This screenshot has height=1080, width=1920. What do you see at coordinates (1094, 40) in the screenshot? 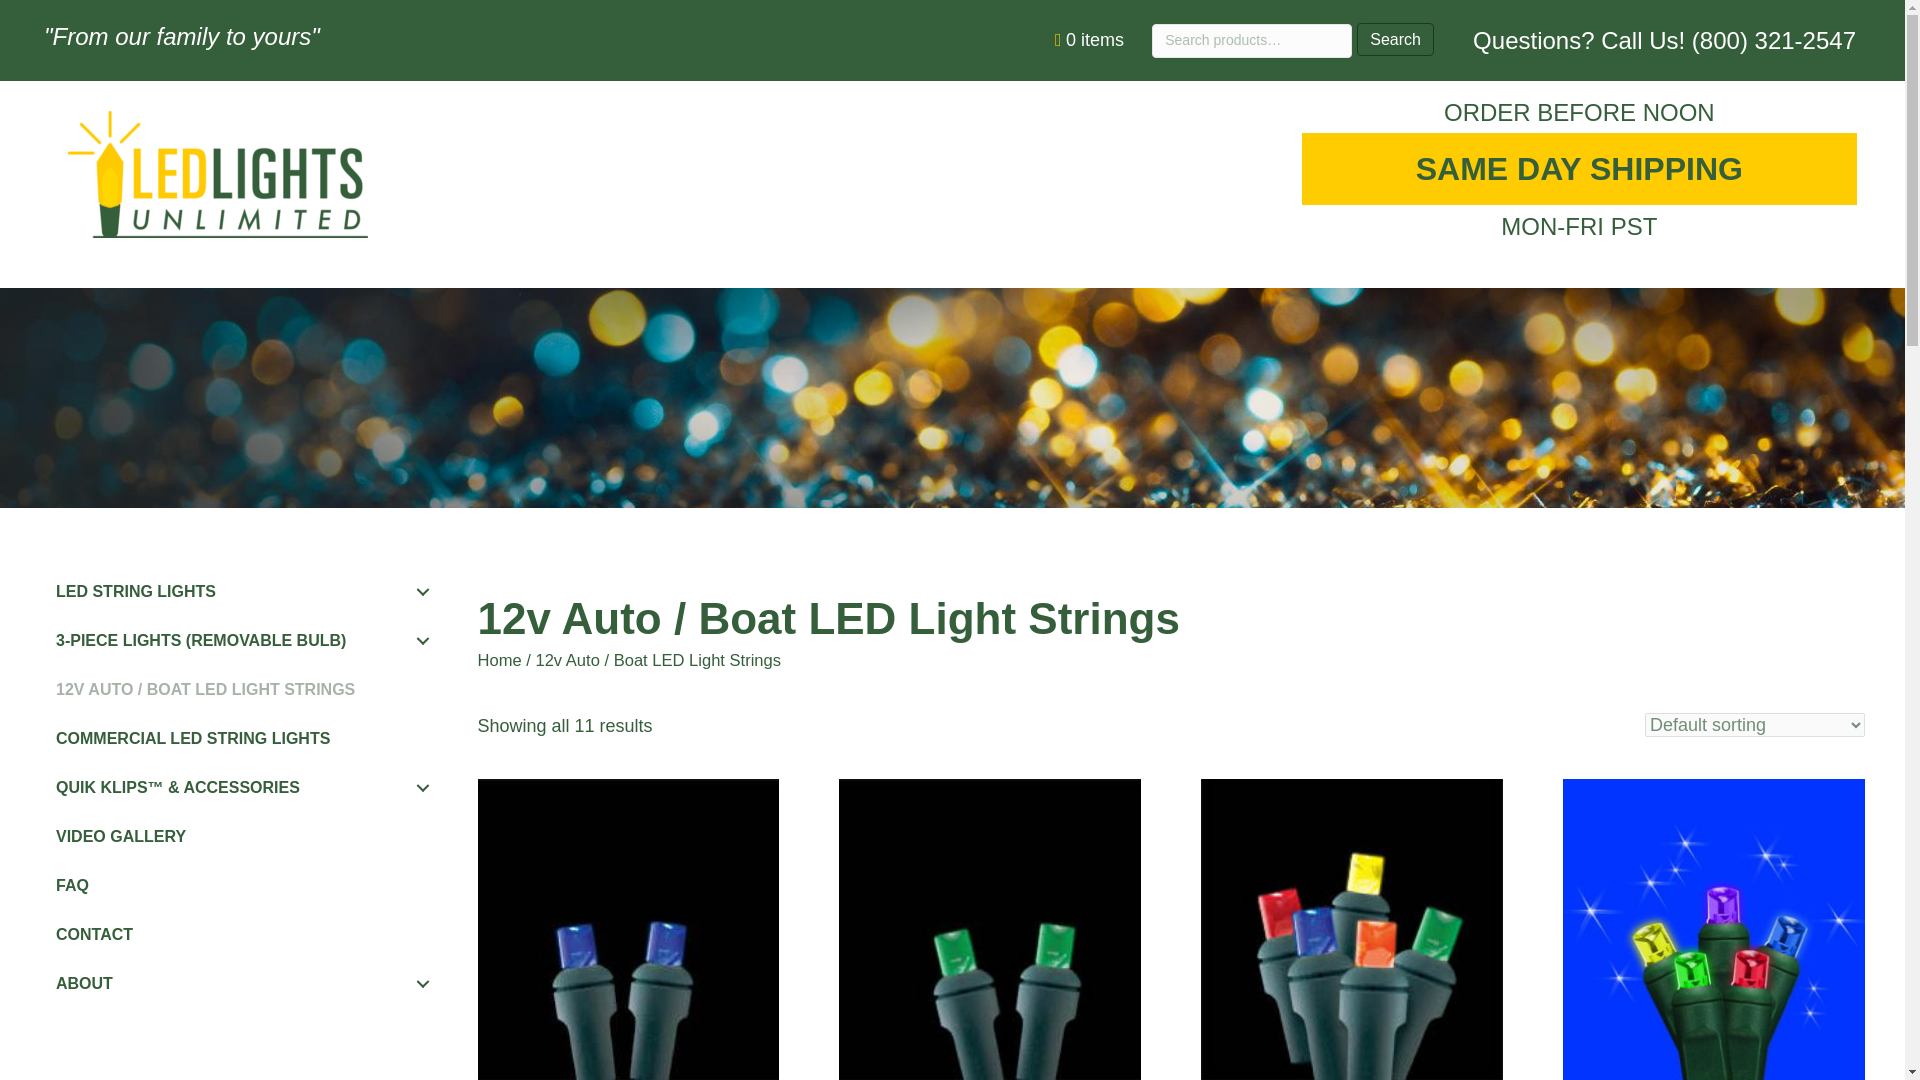
I see `0 items` at bounding box center [1094, 40].